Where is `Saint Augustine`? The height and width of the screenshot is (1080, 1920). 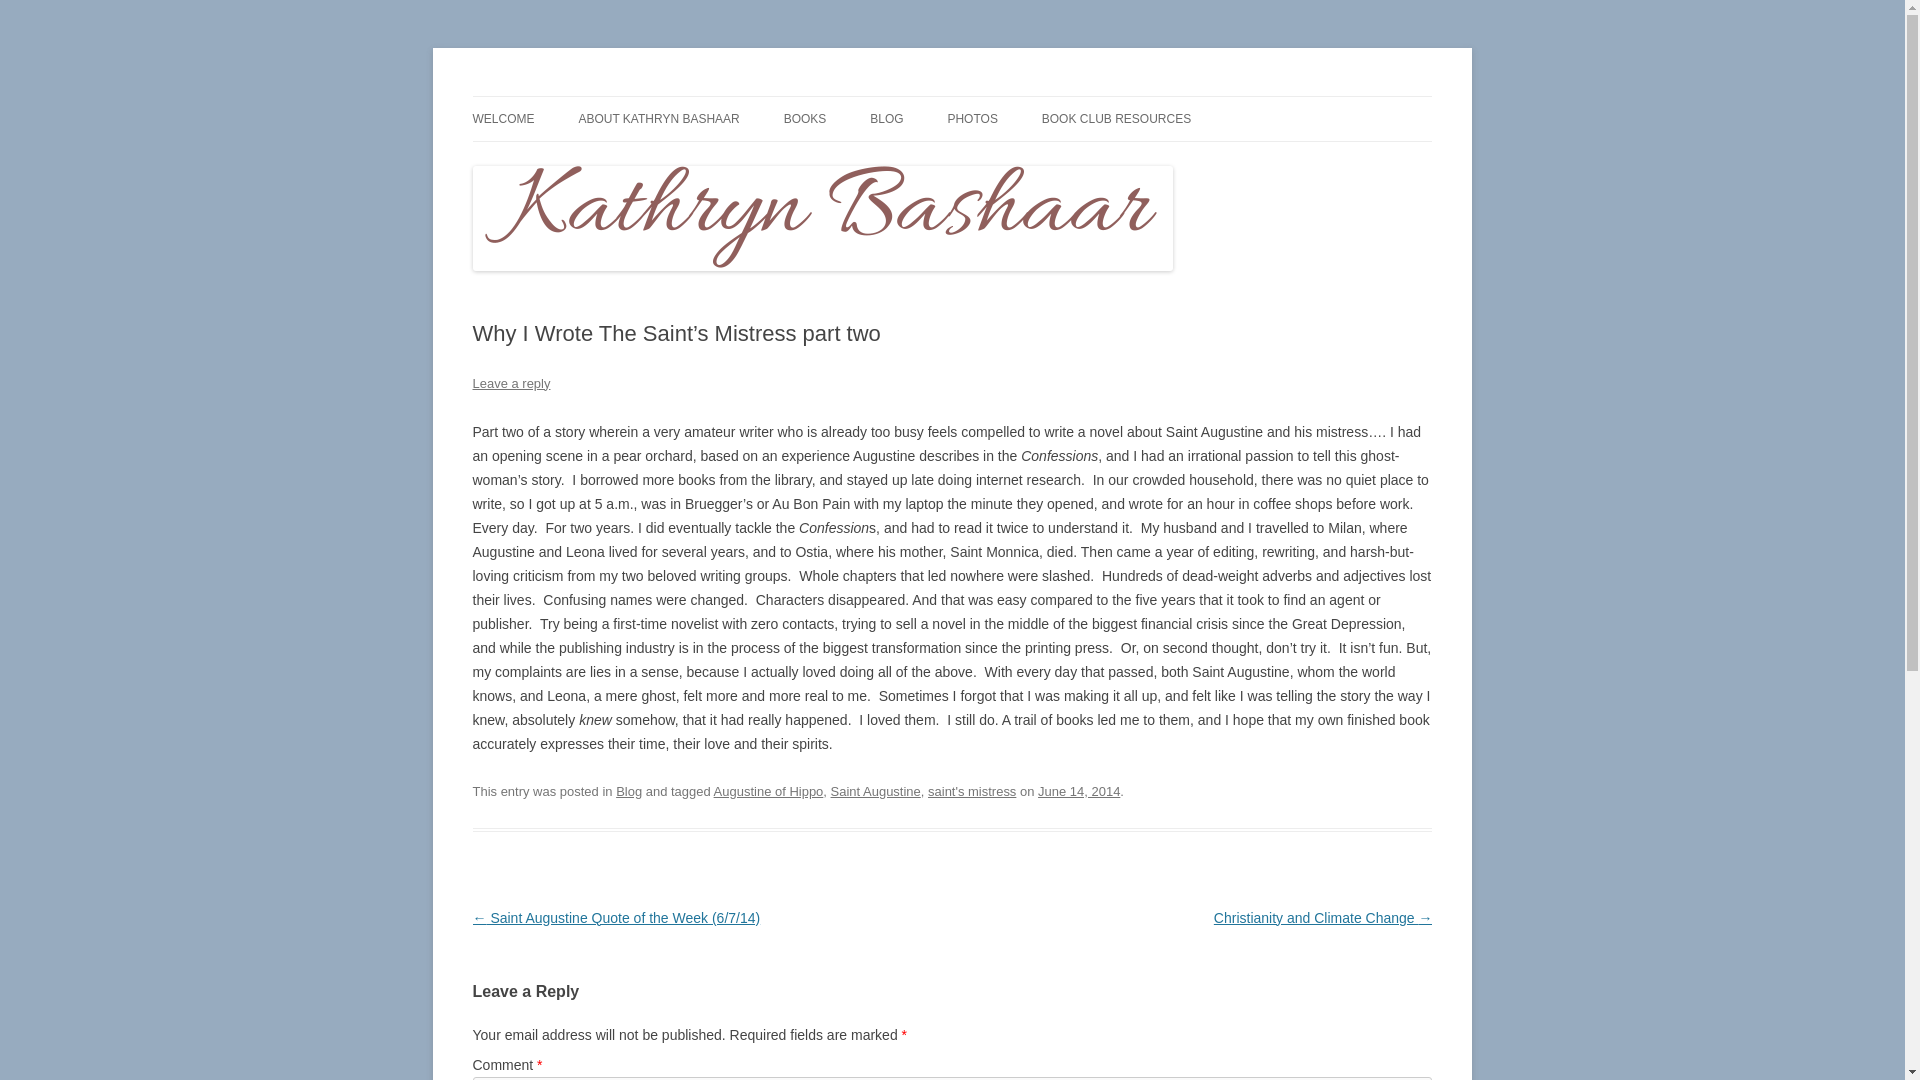
Saint Augustine is located at coordinates (876, 792).